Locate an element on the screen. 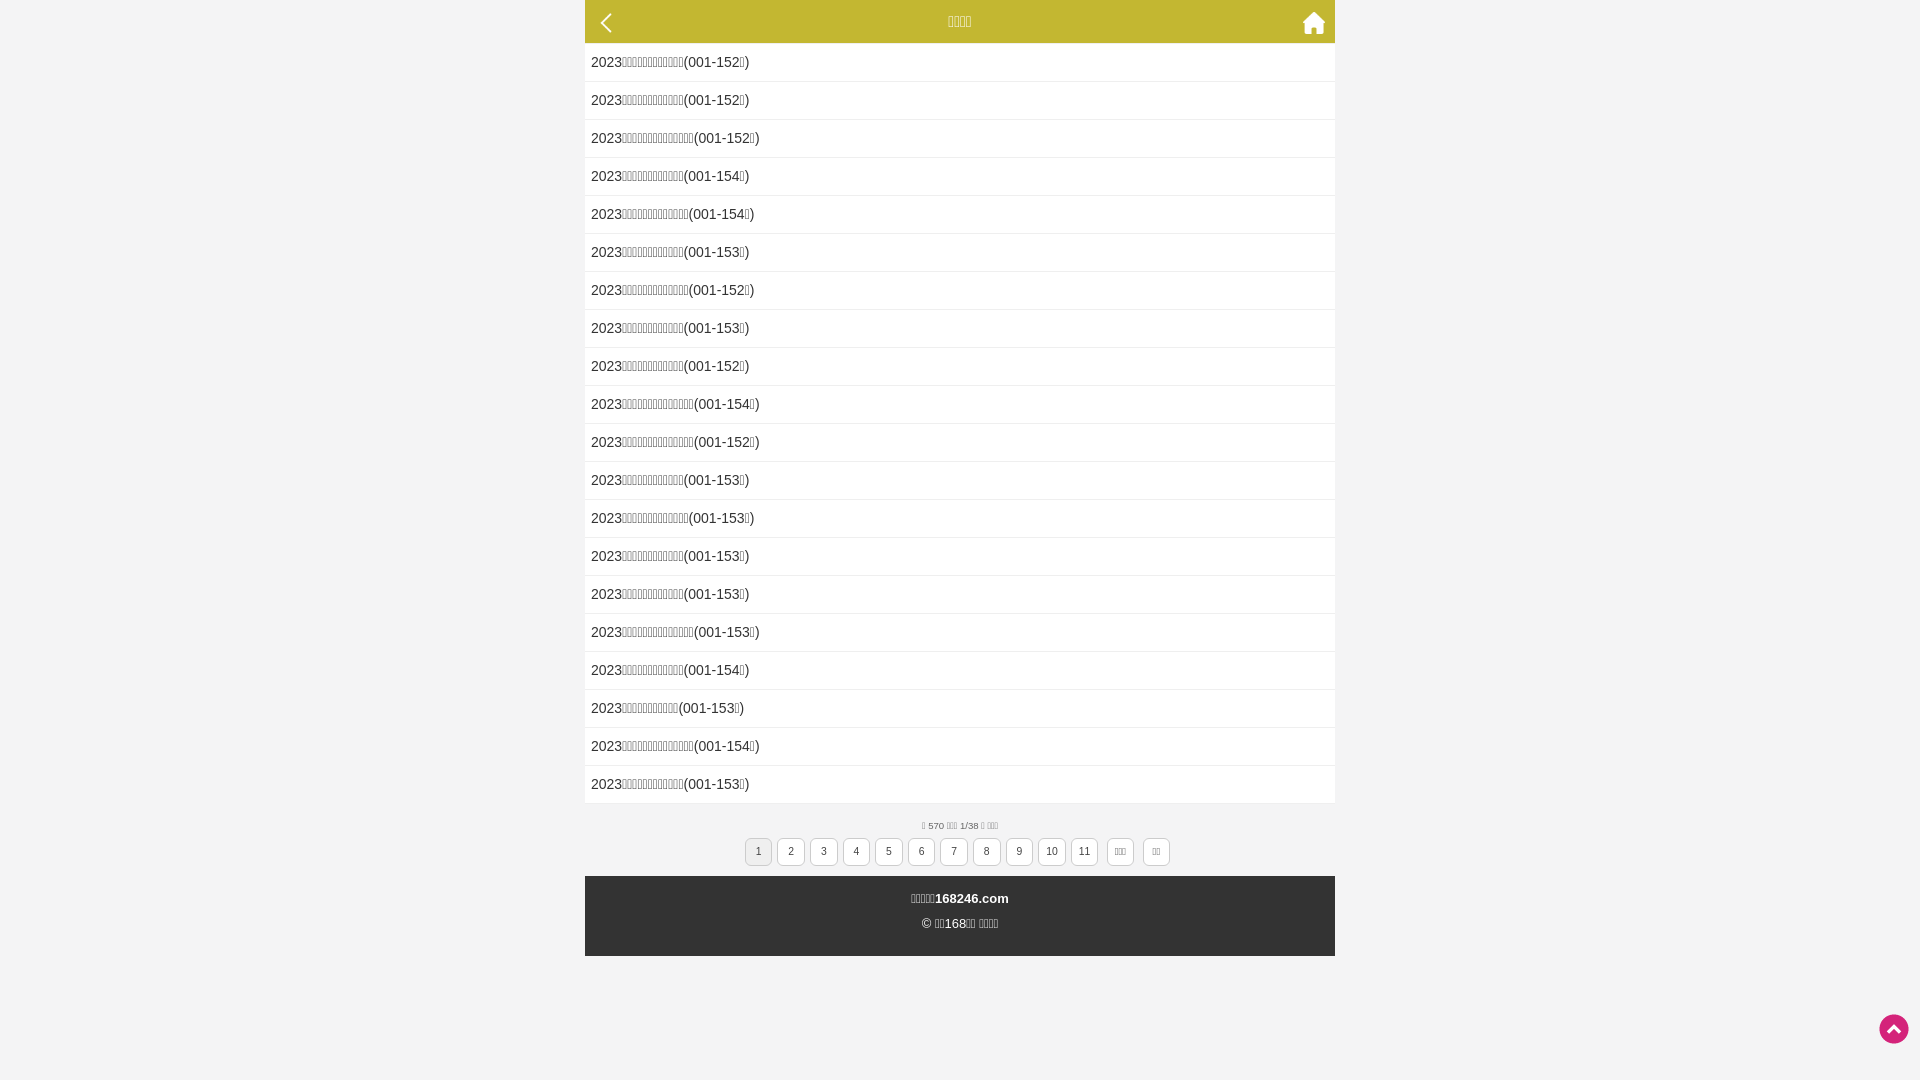 Image resolution: width=1920 pixels, height=1080 pixels. 7 is located at coordinates (954, 852).